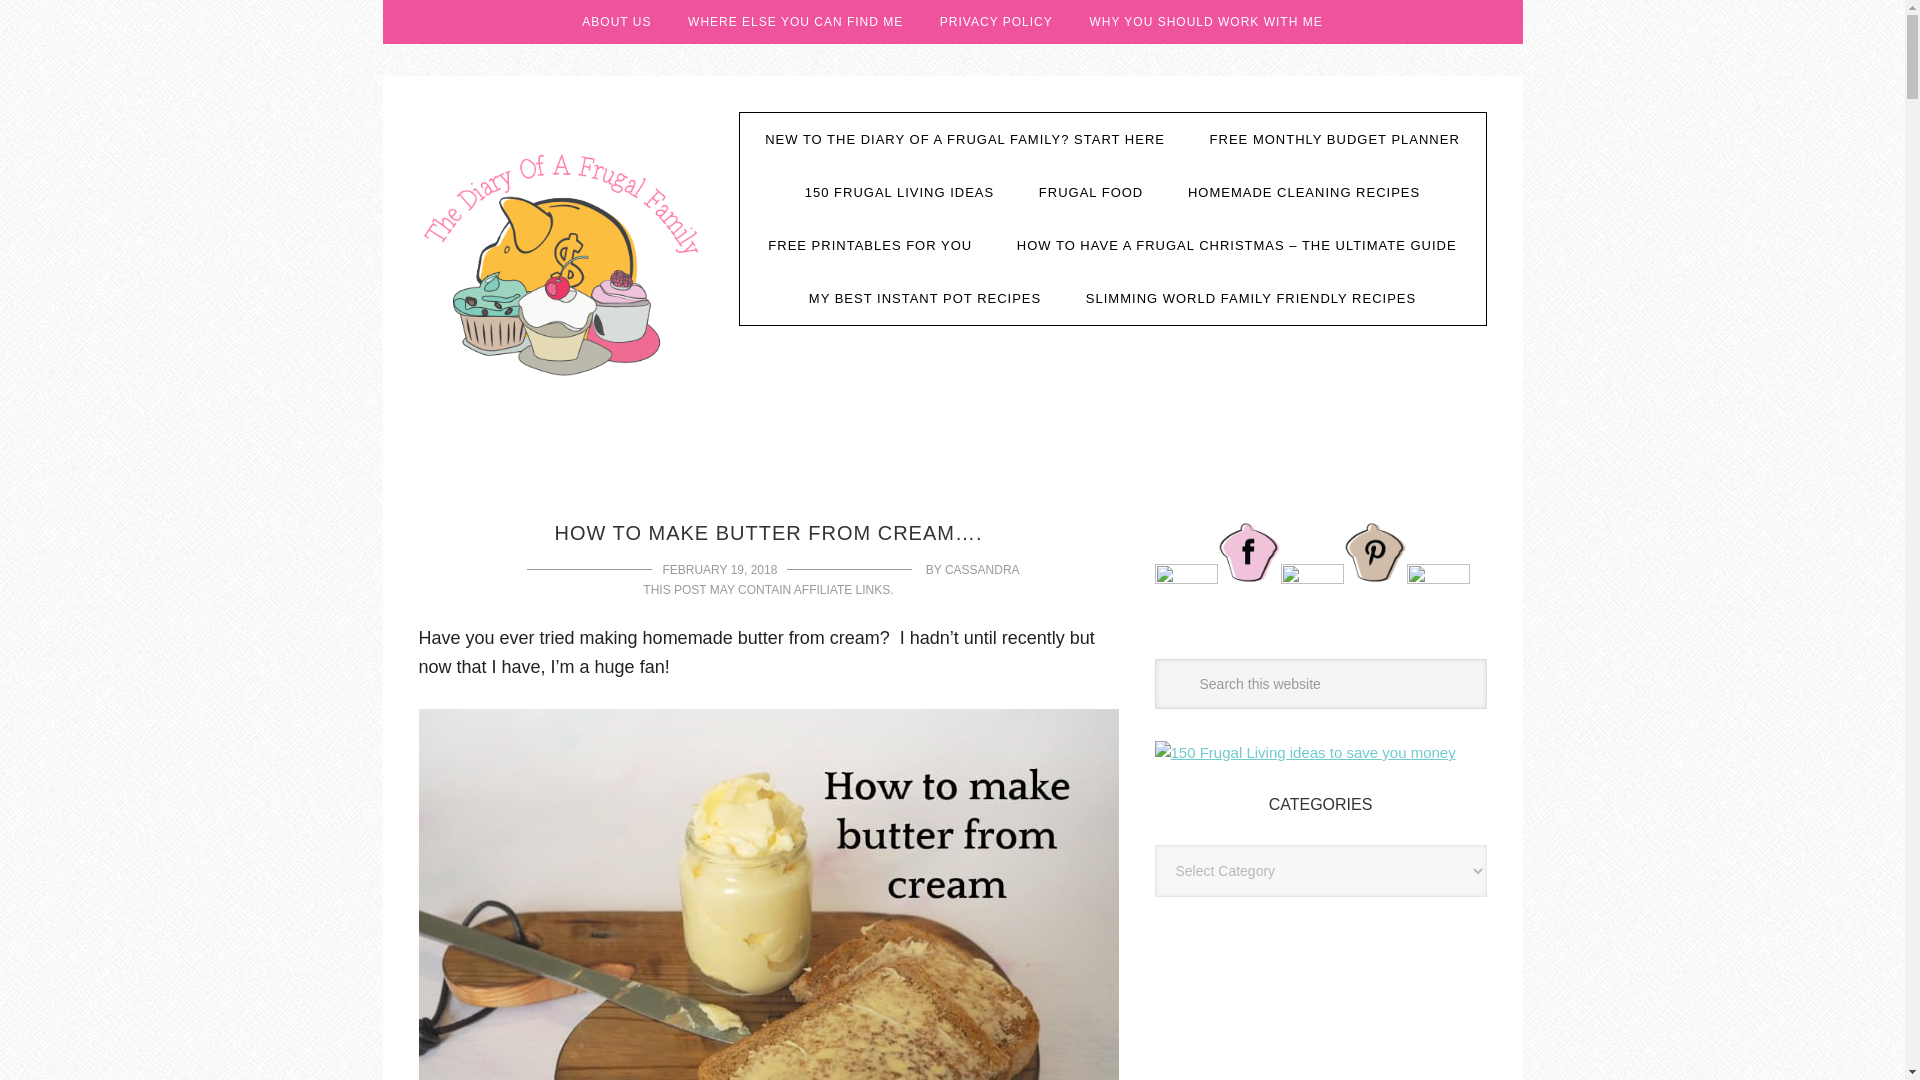 This screenshot has width=1920, height=1080. I want to click on THE DIARY OF A FRUGAL FAMILY, so click(563, 262).